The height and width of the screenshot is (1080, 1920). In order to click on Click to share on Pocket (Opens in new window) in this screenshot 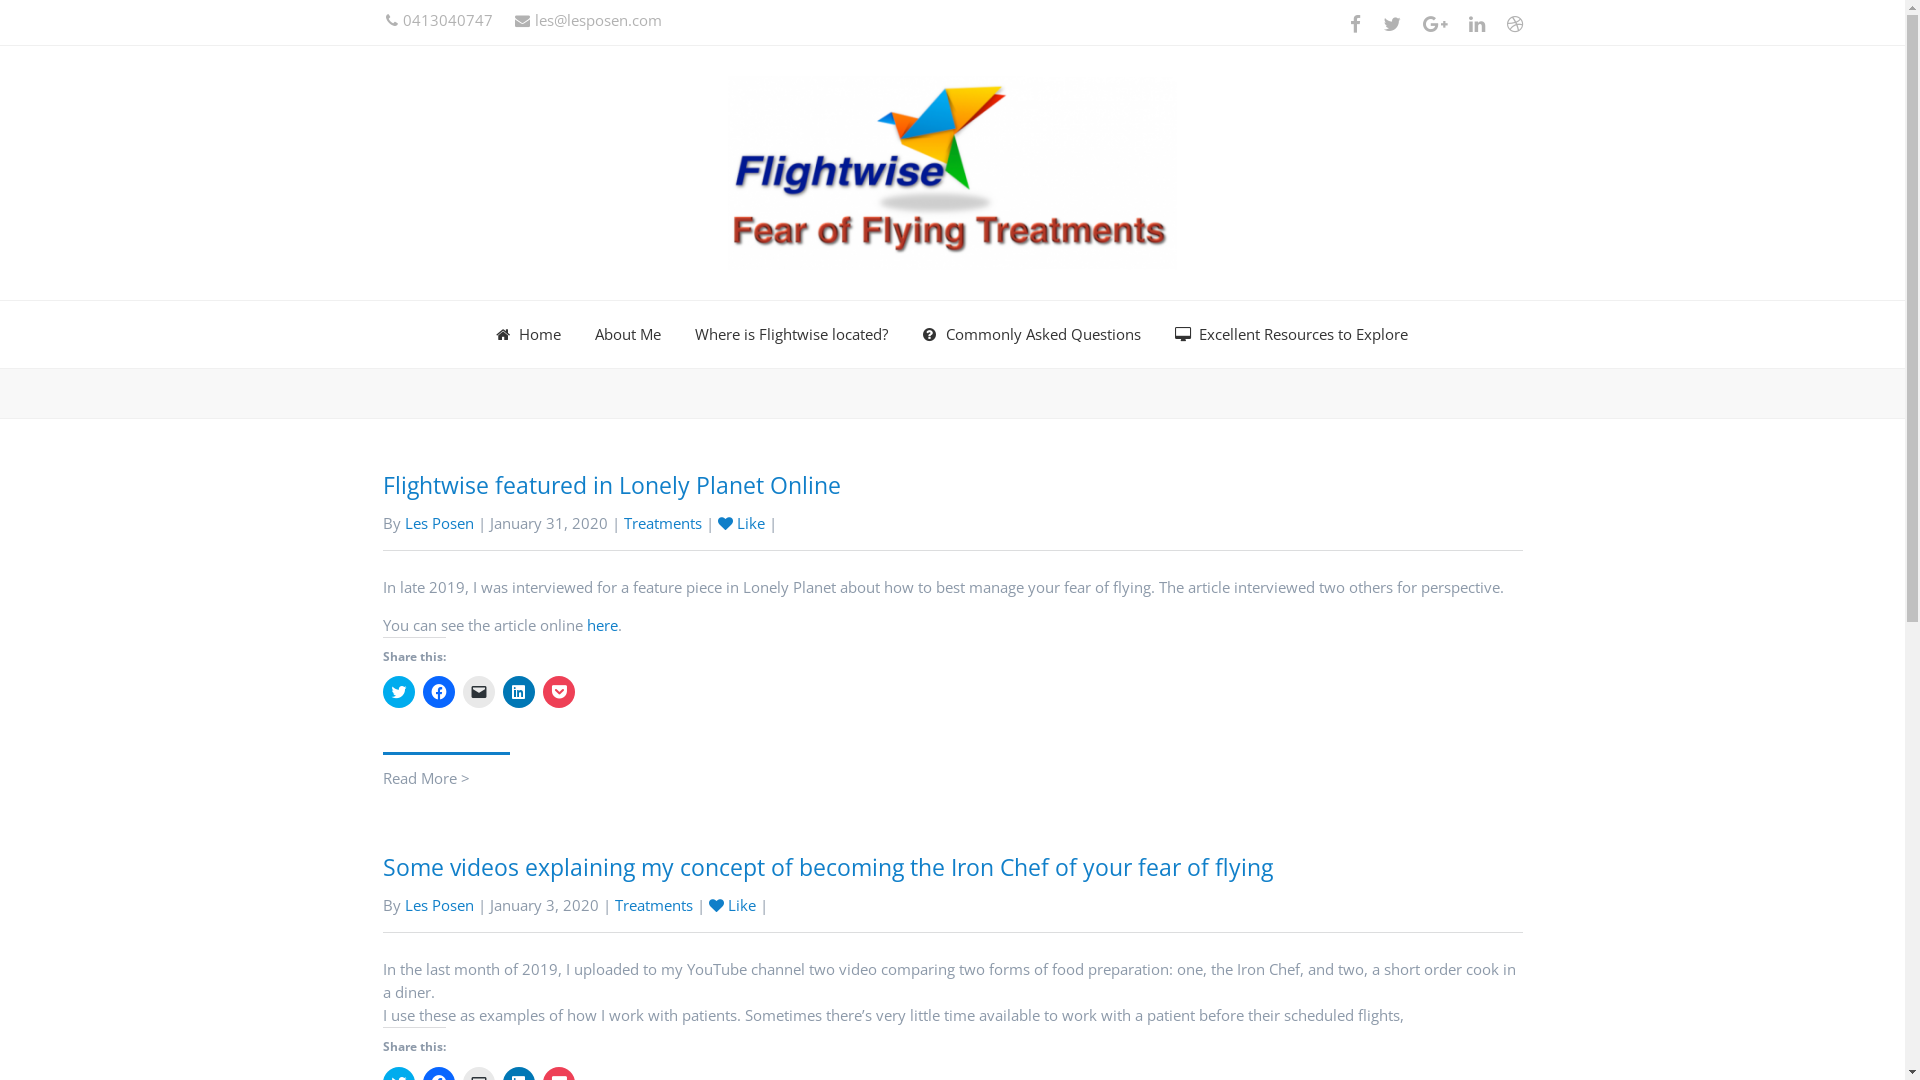, I will do `click(558, 692)`.